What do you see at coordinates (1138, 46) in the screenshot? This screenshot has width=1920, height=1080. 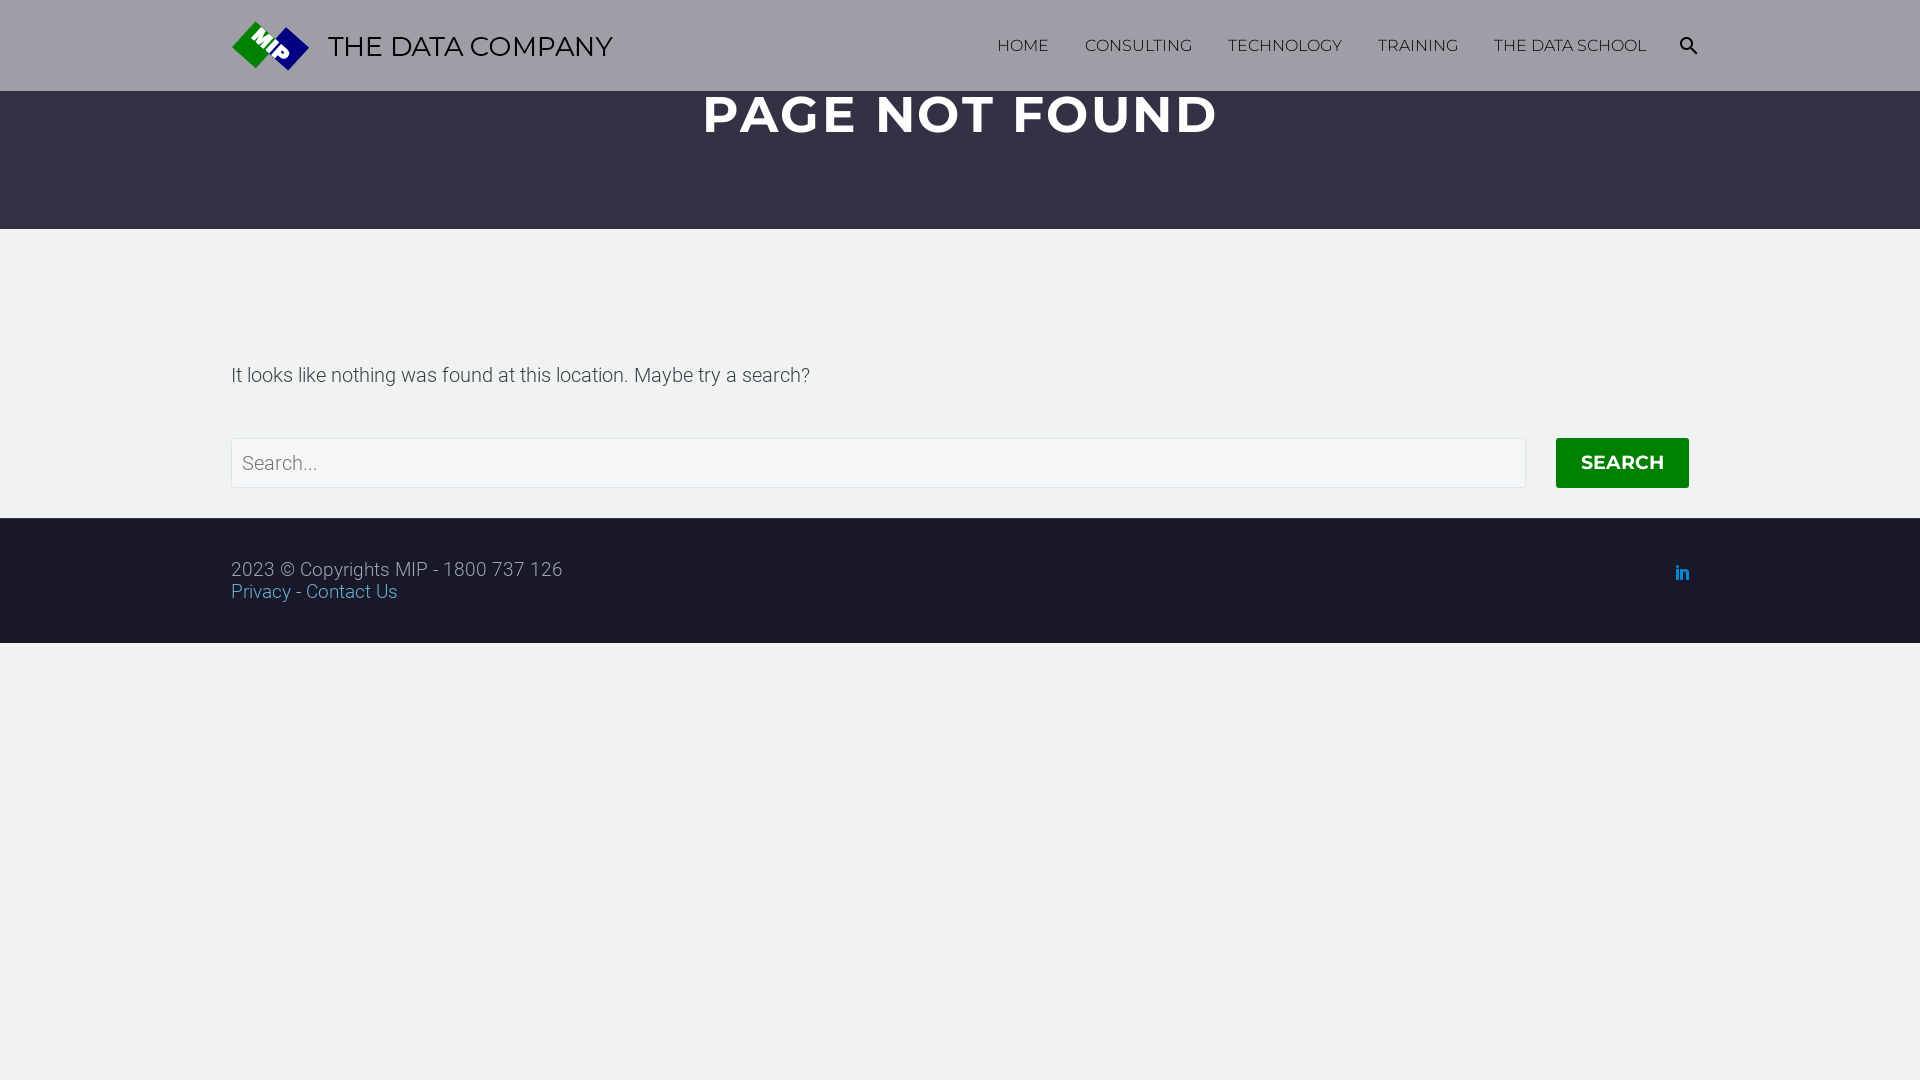 I see `CONSULTING` at bounding box center [1138, 46].